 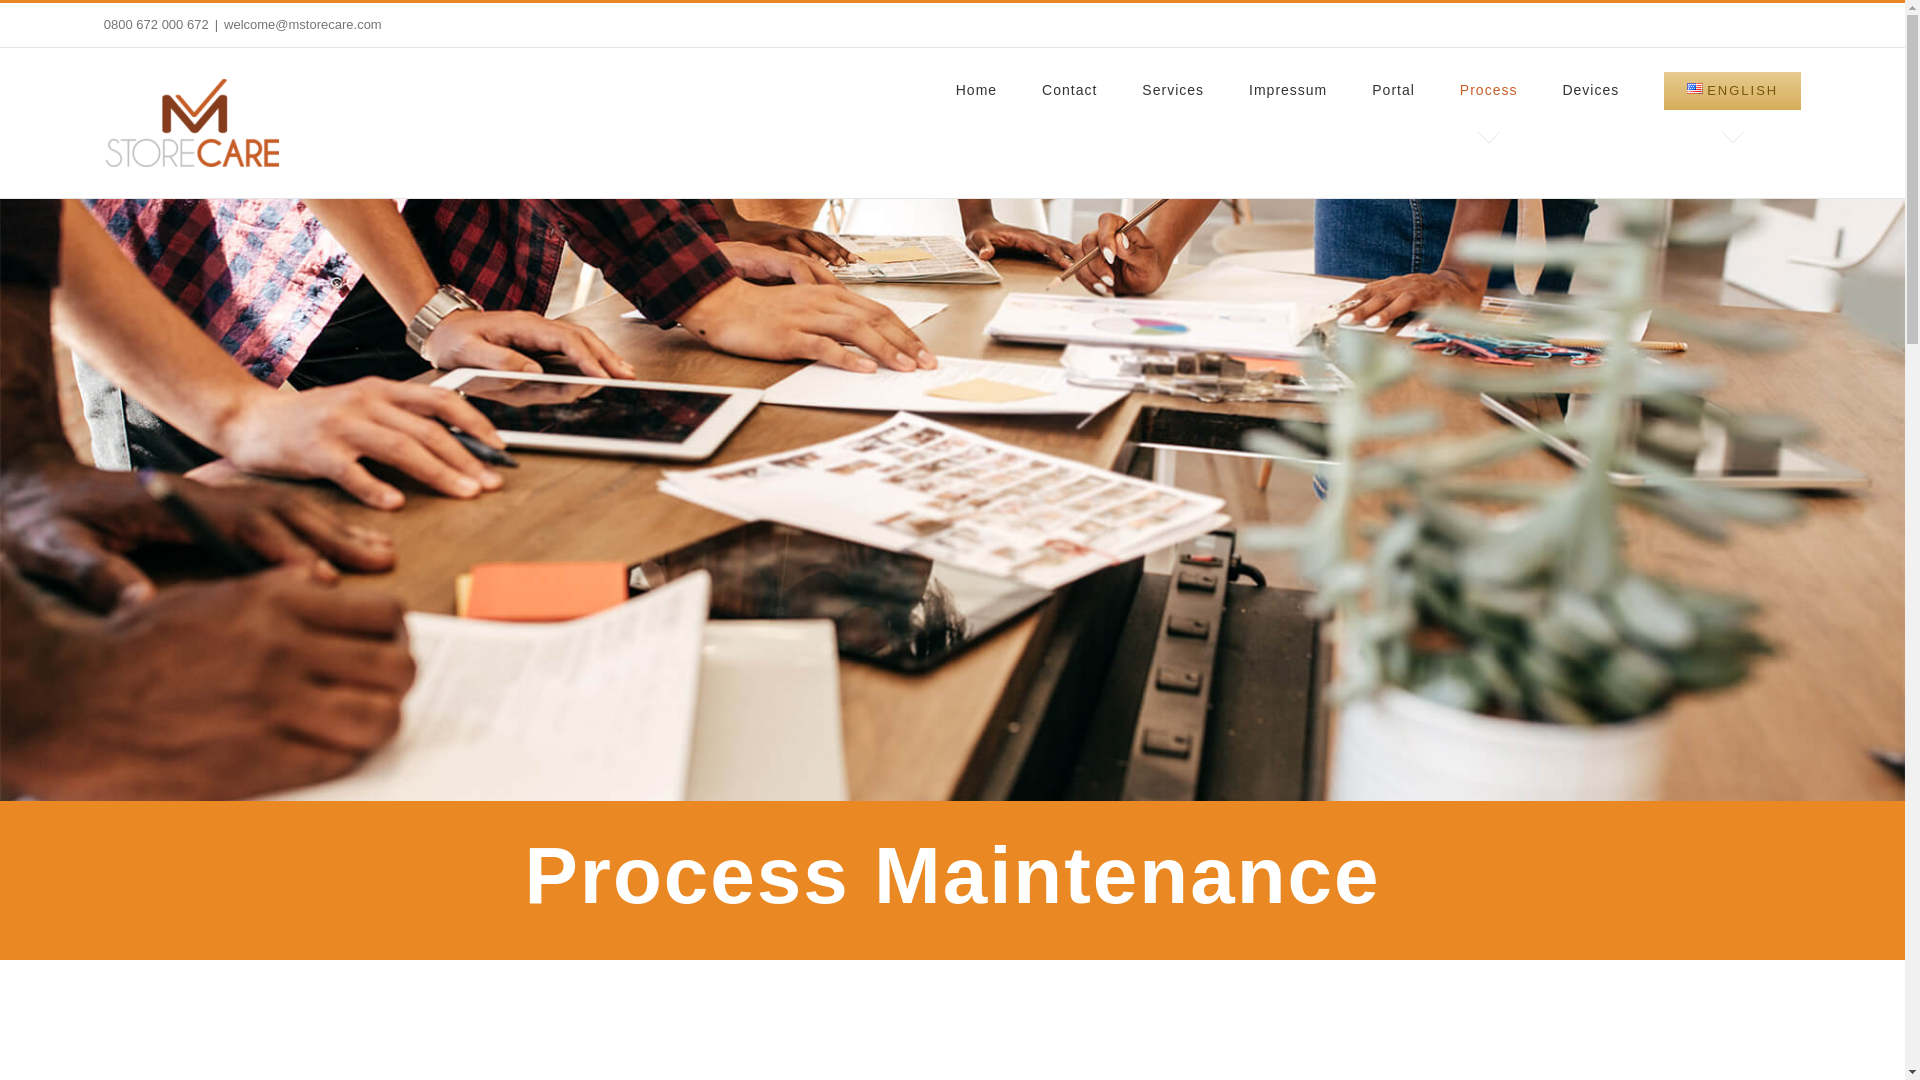 I want to click on ENGLISH, so click(x=1732, y=89).